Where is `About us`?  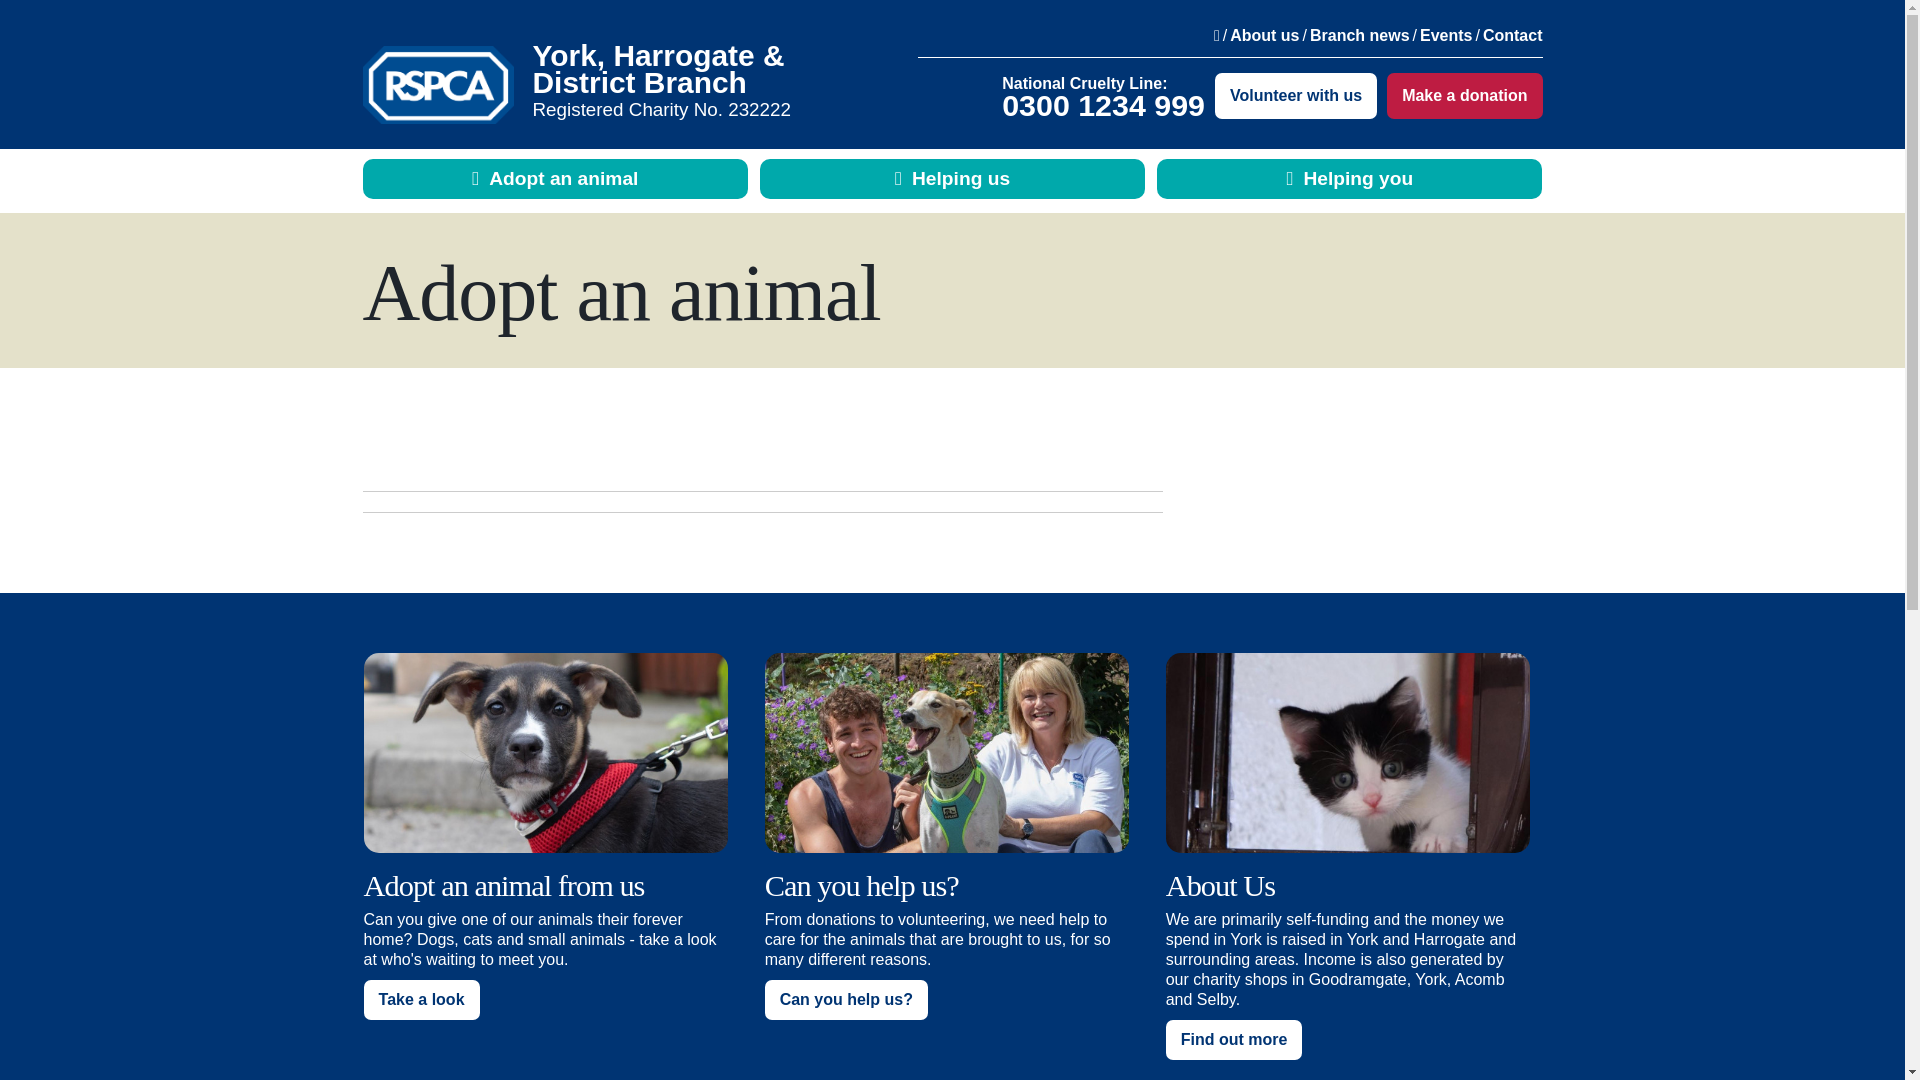 About us is located at coordinates (1264, 36).